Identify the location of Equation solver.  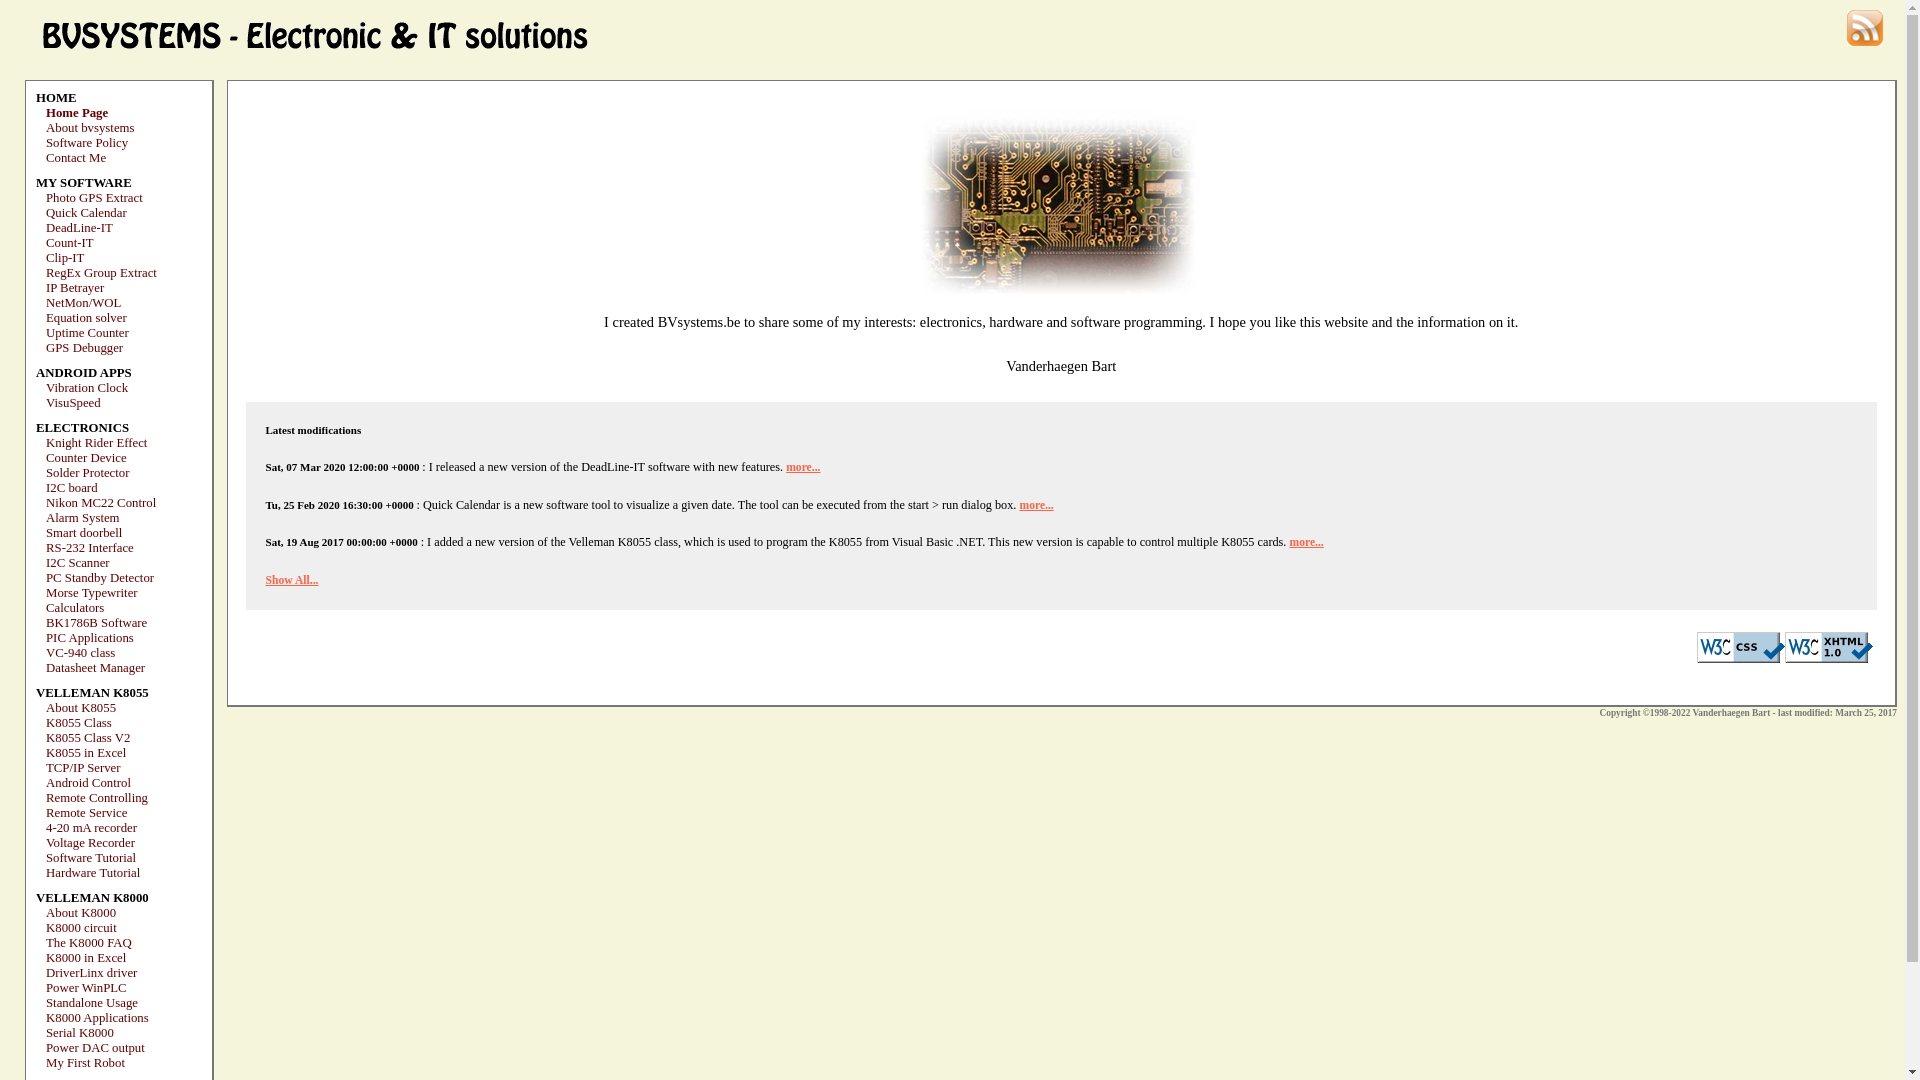
(86, 318).